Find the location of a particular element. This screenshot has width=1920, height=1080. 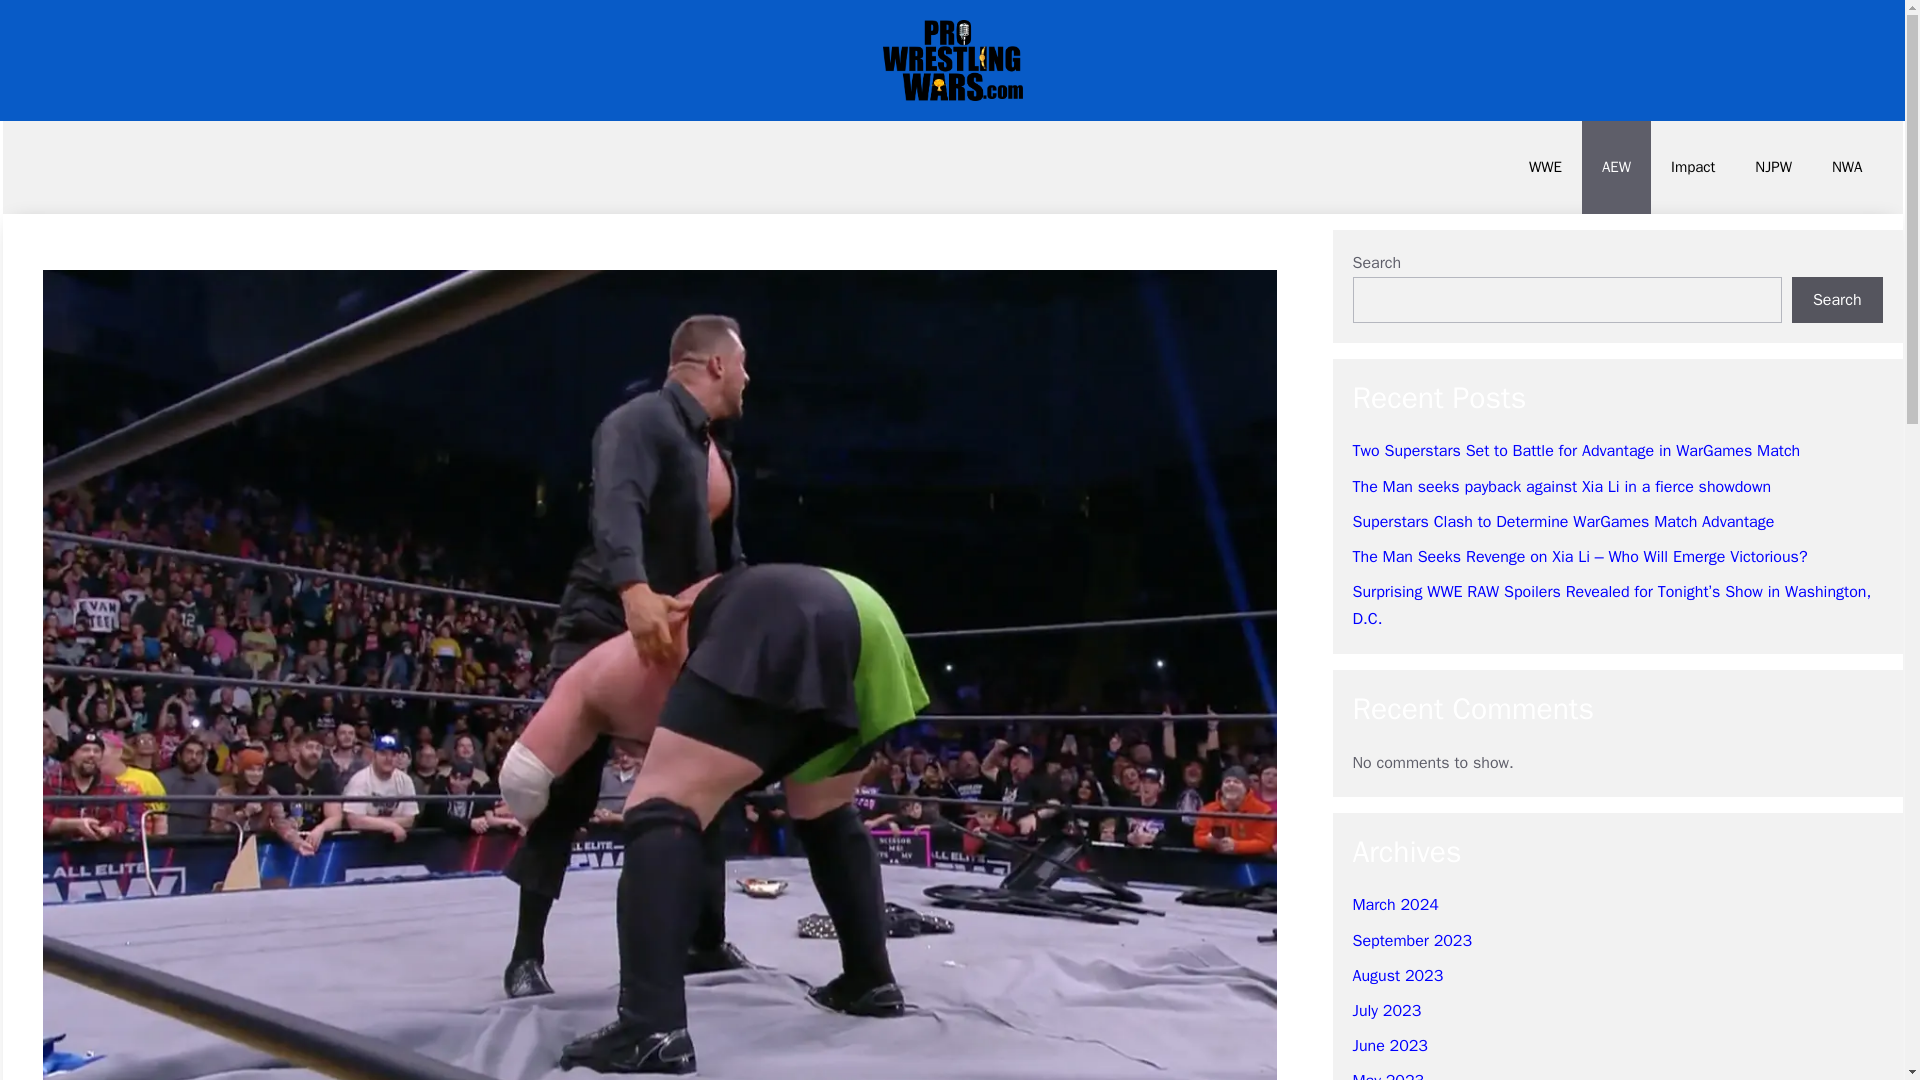

The Man seeks payback against Xia Li in a fierce showdown is located at coordinates (1560, 486).